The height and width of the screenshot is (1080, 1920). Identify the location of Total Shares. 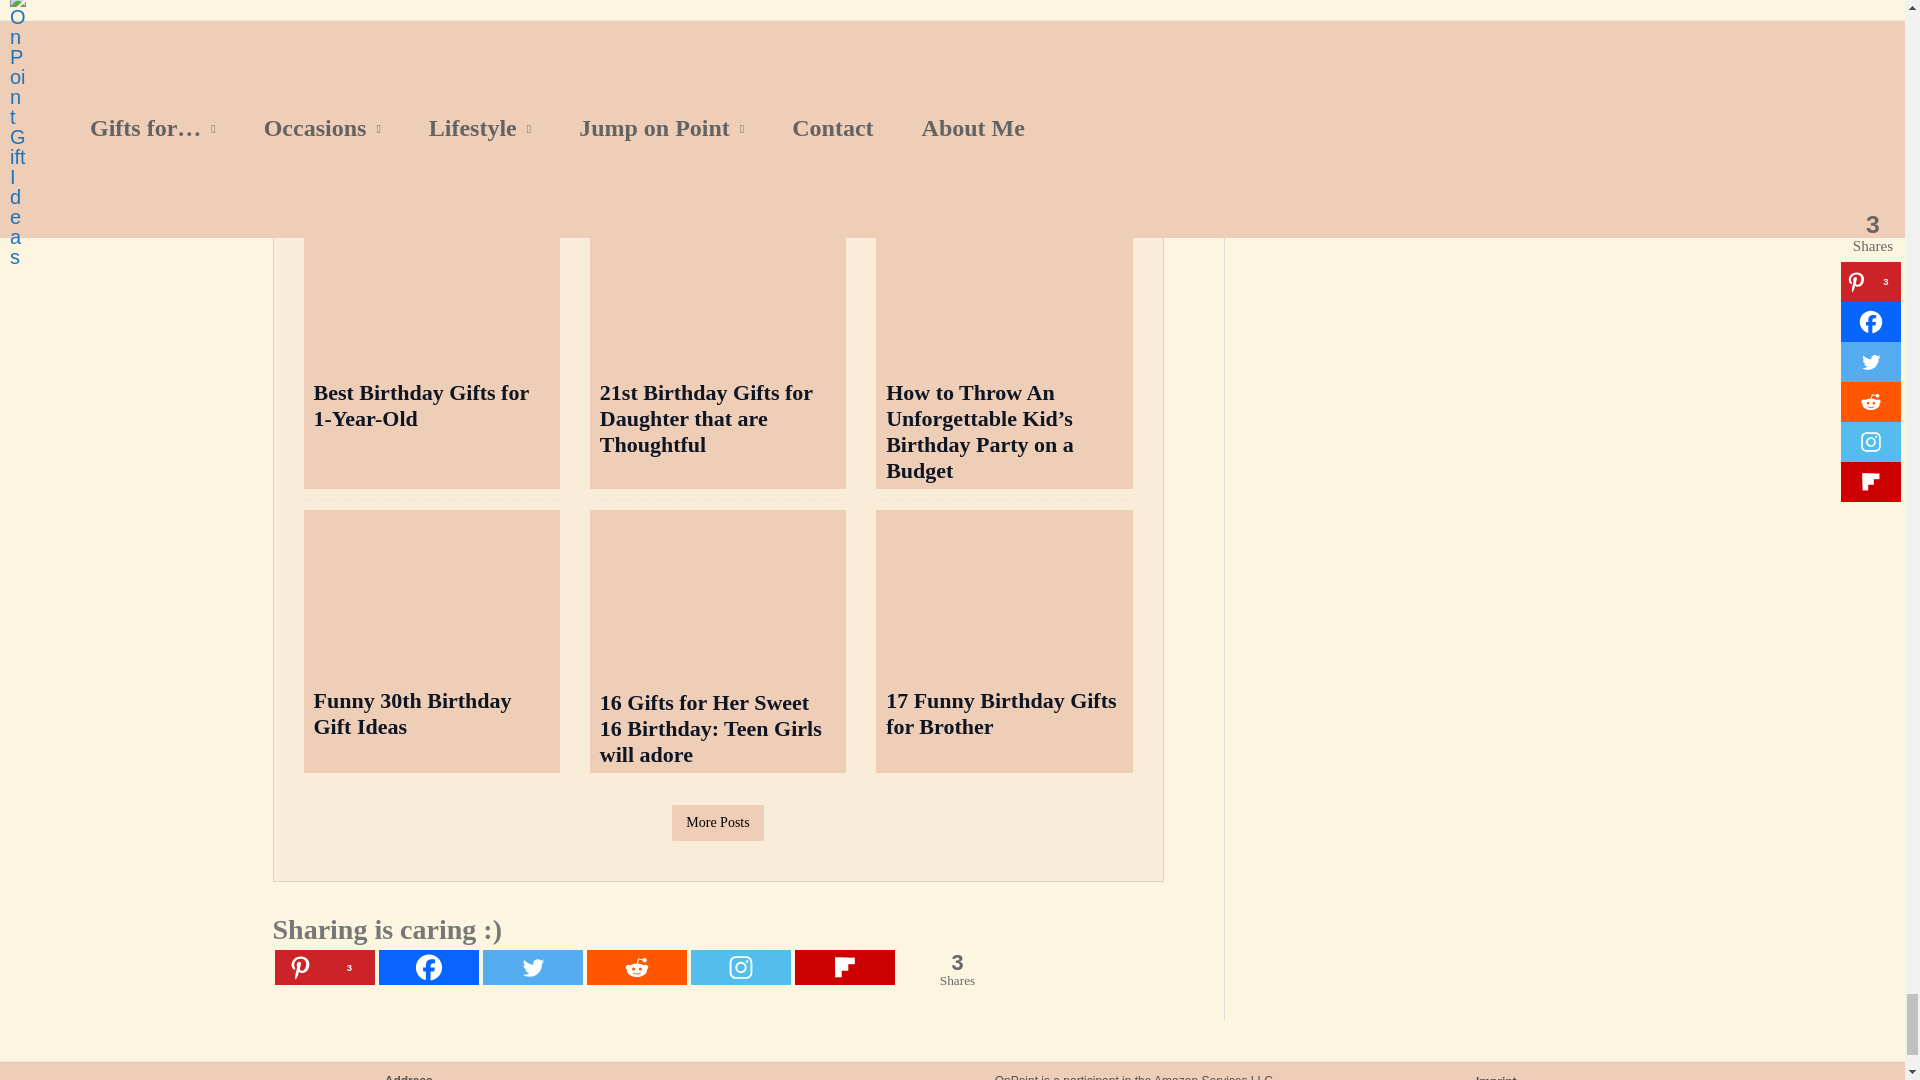
(958, 969).